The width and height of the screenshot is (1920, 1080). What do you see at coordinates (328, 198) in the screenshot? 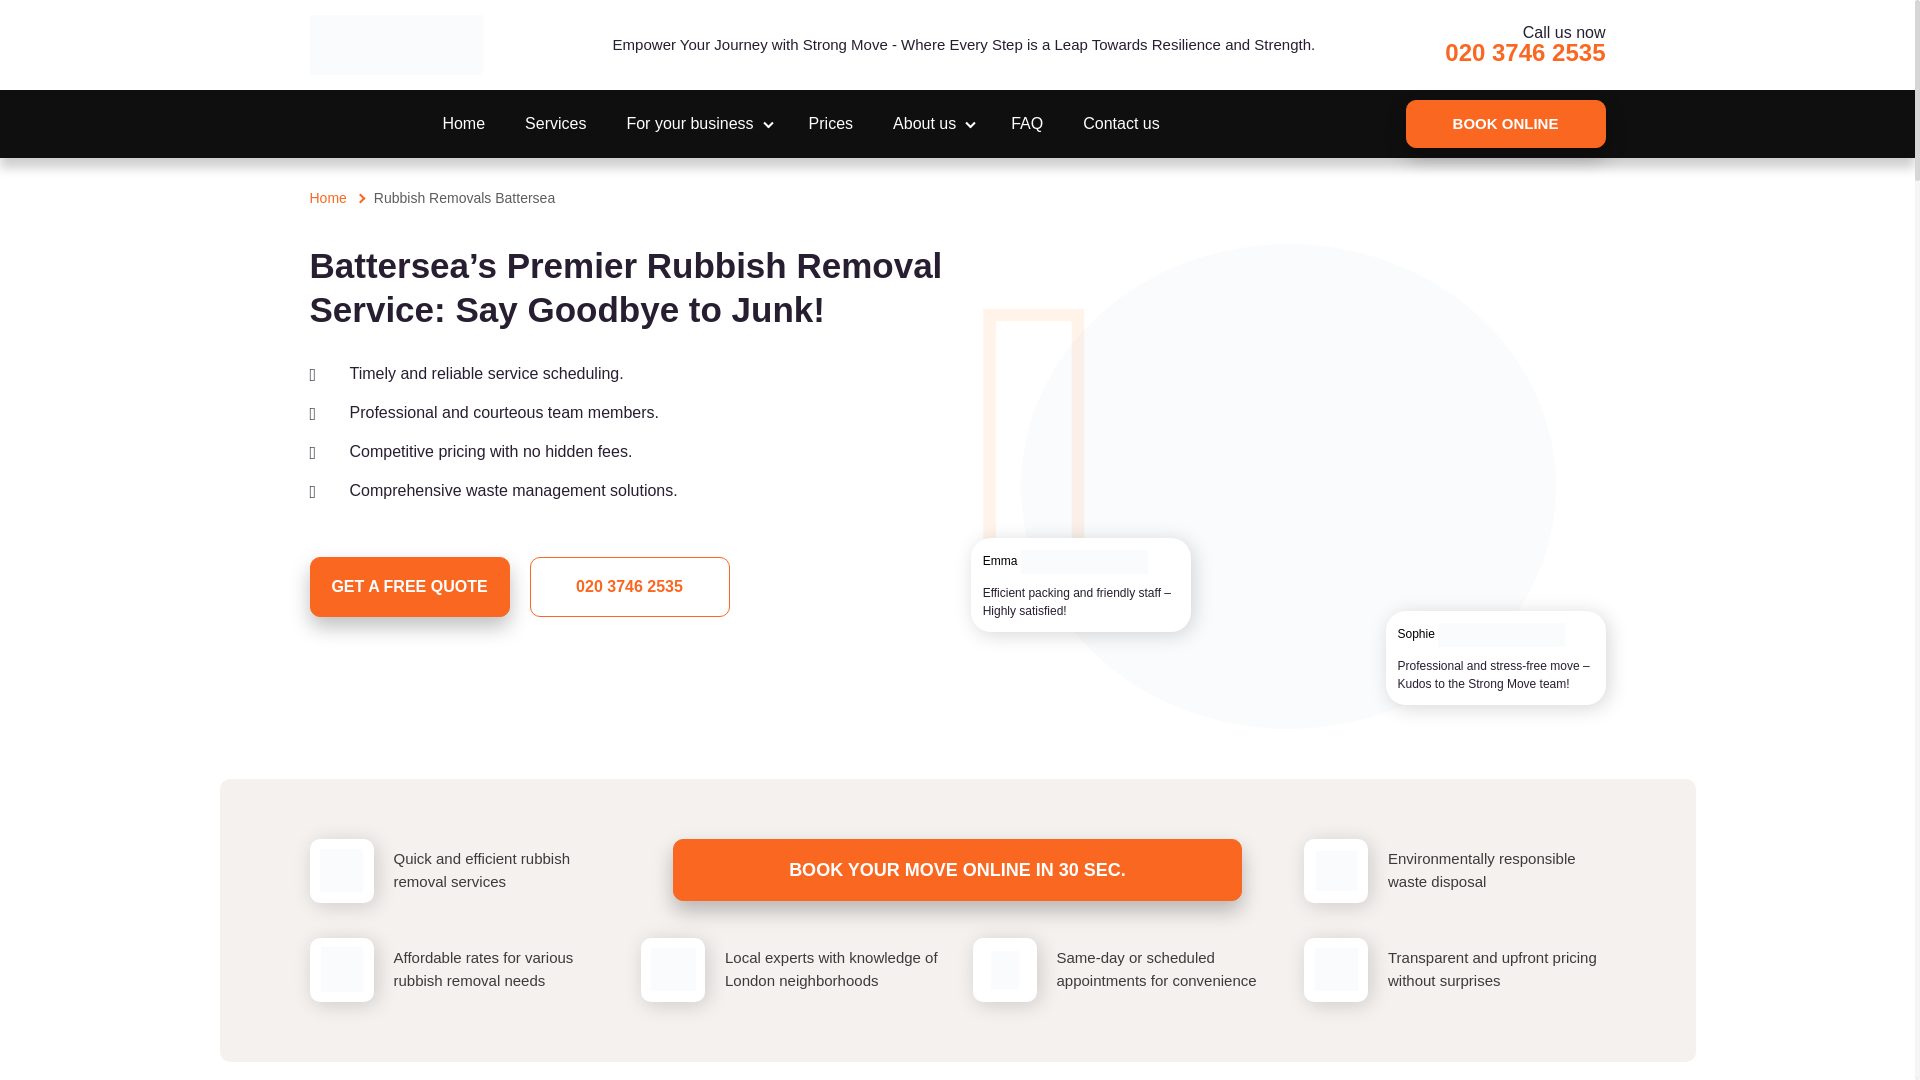
I see `Home` at bounding box center [328, 198].